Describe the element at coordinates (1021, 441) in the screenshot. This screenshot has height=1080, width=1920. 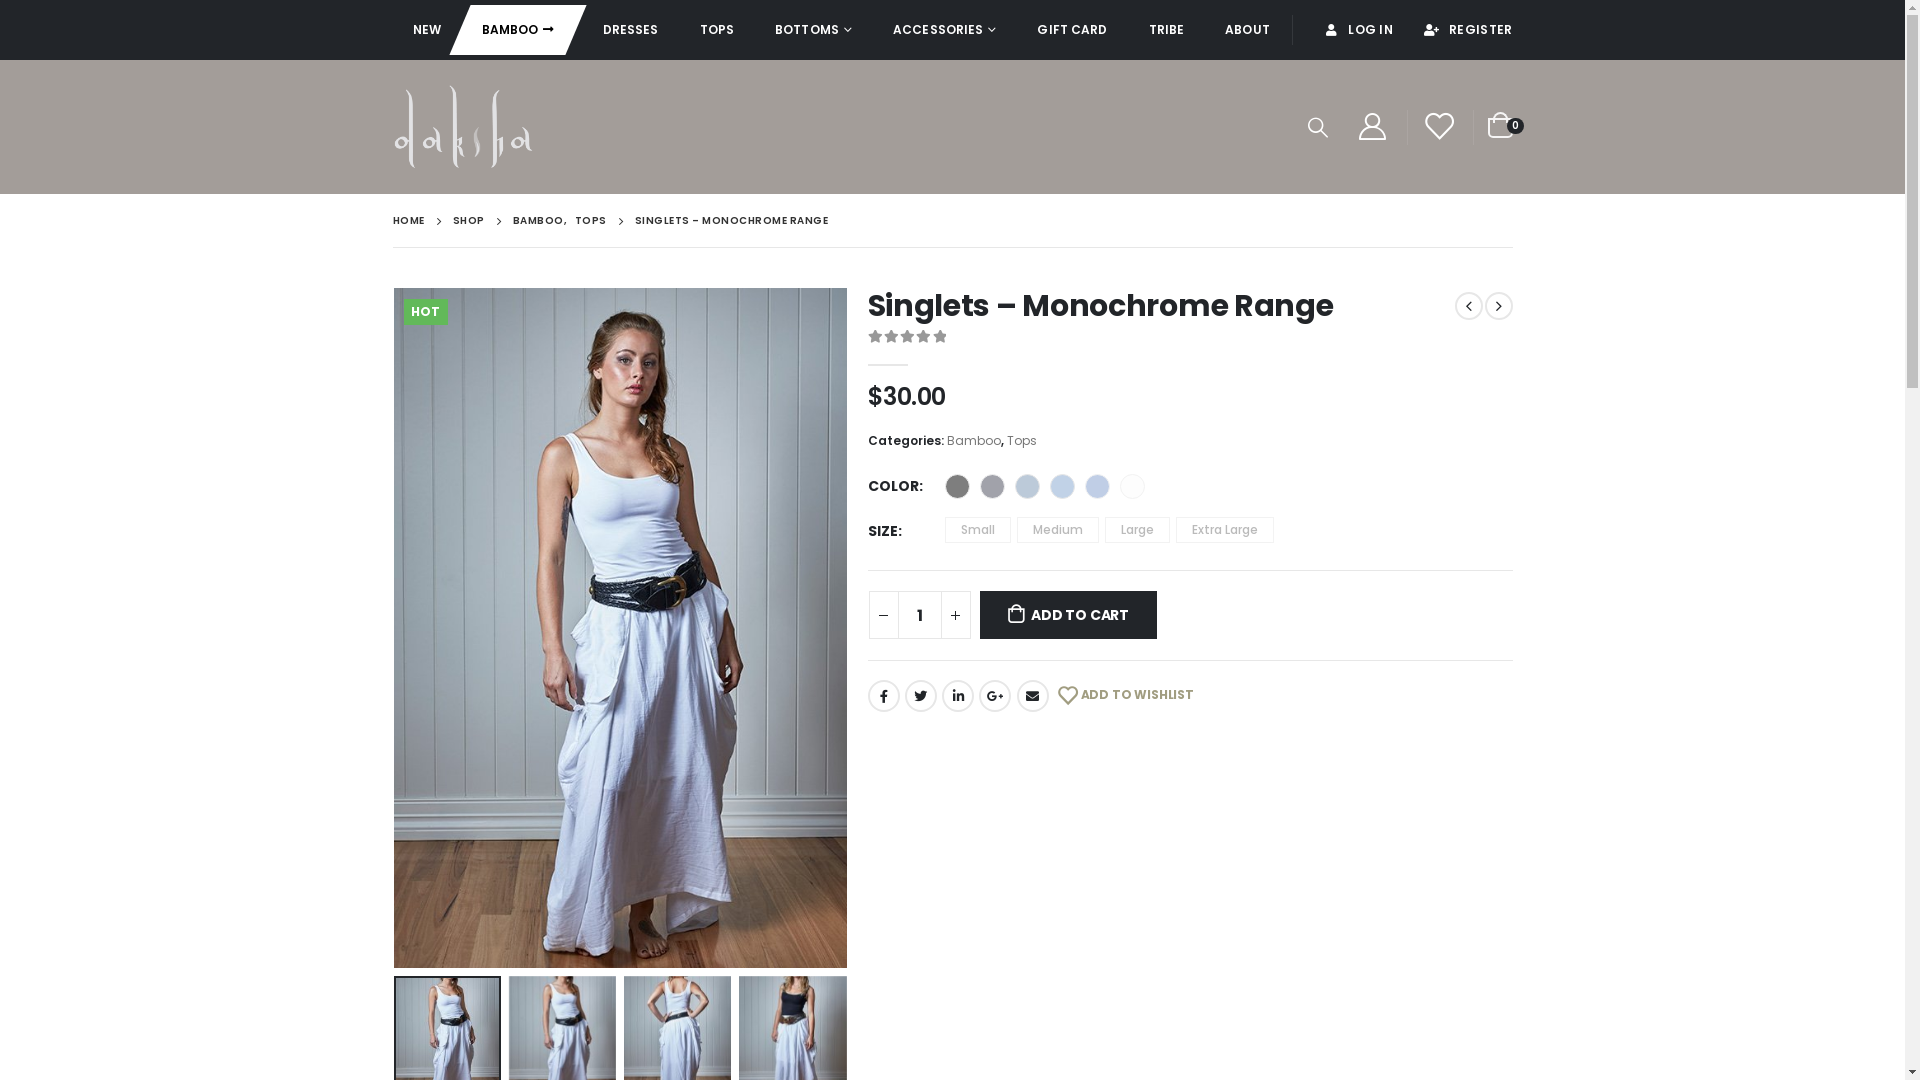
I see `Tops` at that location.